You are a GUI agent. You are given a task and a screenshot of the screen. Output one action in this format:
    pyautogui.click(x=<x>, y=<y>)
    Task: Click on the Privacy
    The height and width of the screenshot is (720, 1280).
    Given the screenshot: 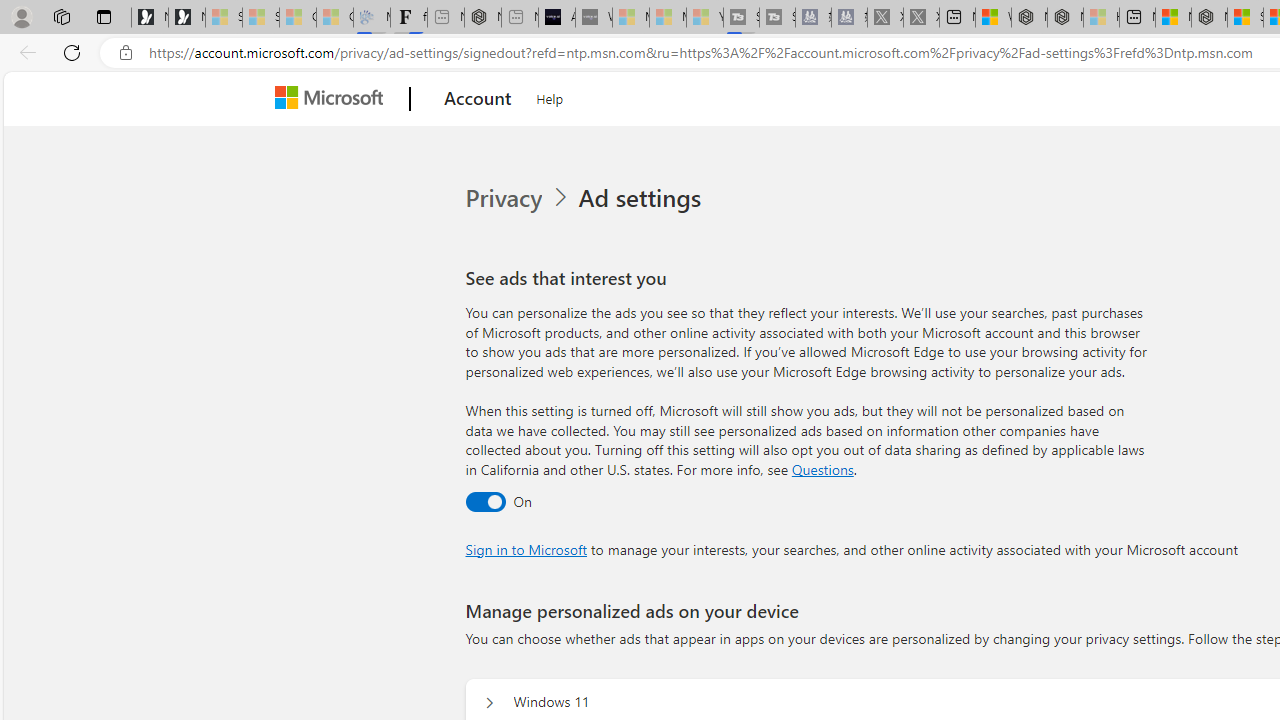 What is the action you would take?
    pyautogui.click(x=519, y=198)
    